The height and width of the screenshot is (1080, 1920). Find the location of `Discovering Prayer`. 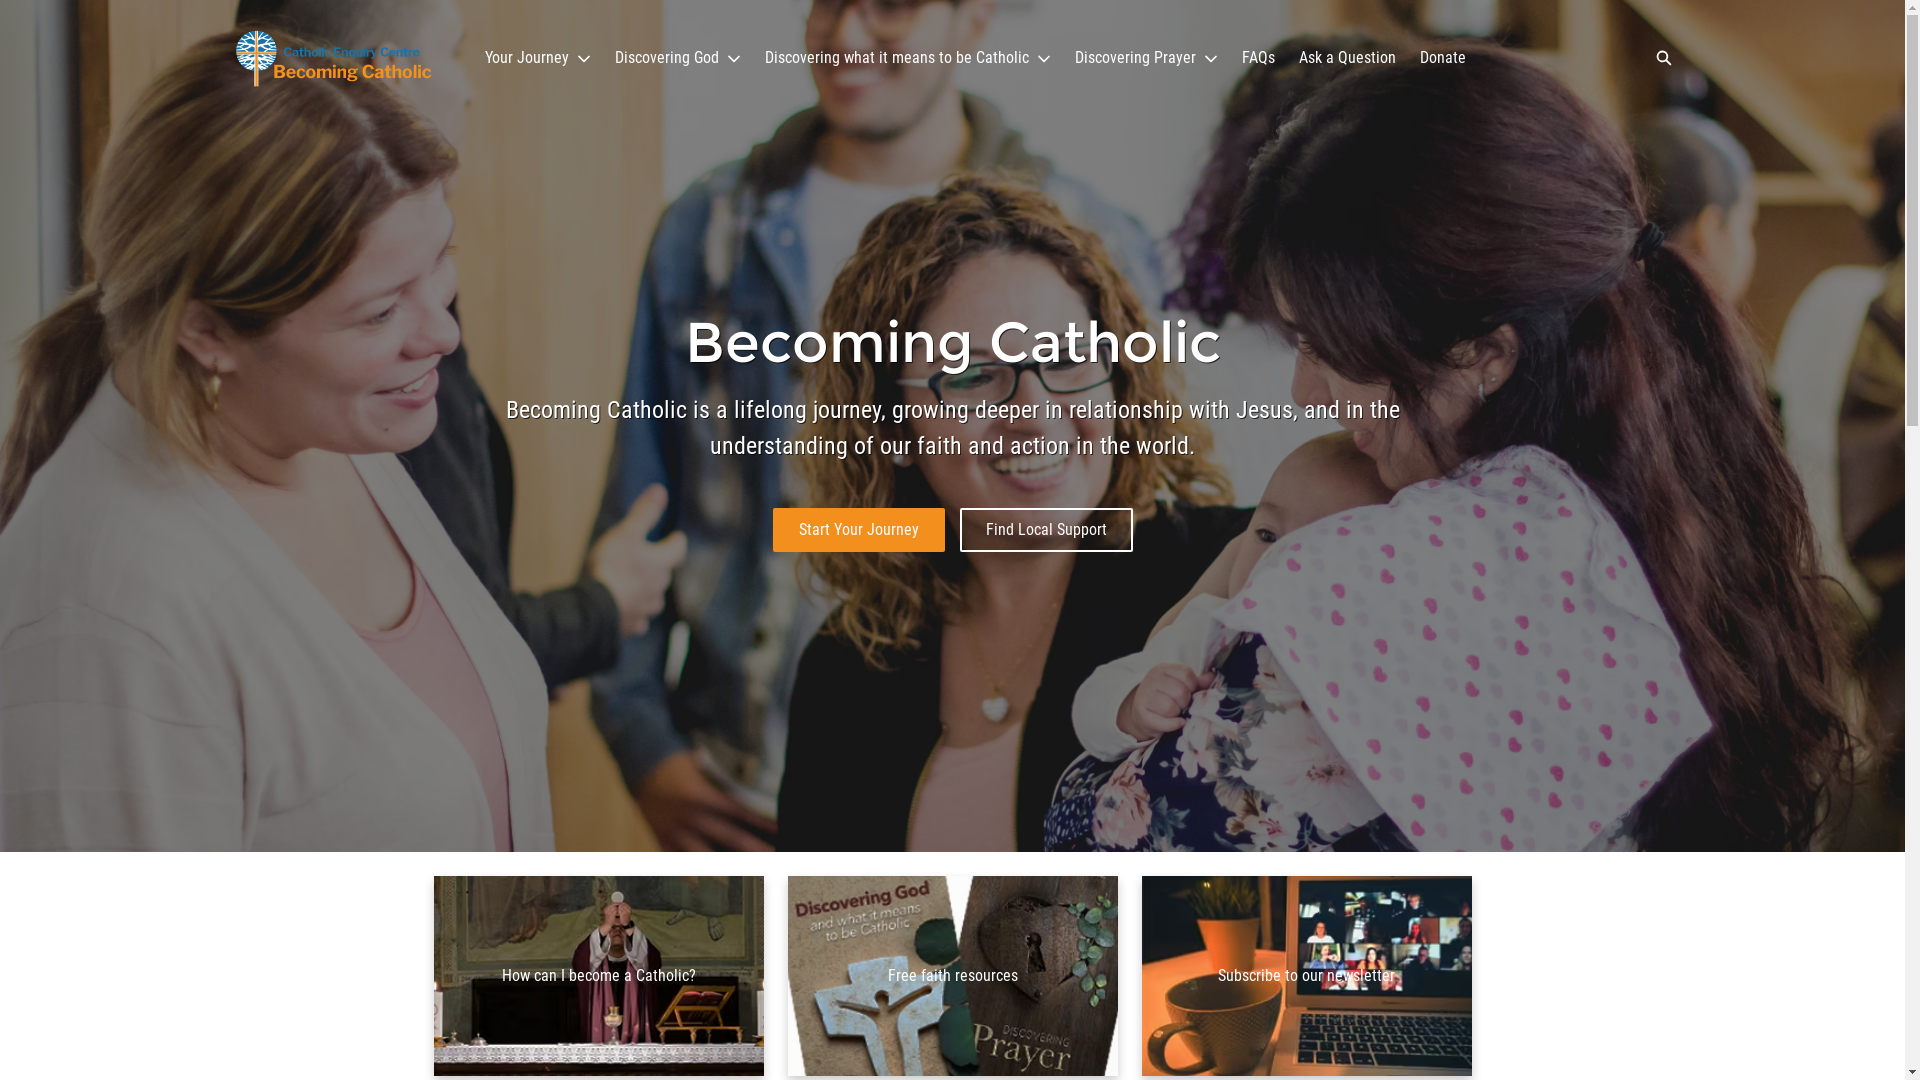

Discovering Prayer is located at coordinates (1146, 58).